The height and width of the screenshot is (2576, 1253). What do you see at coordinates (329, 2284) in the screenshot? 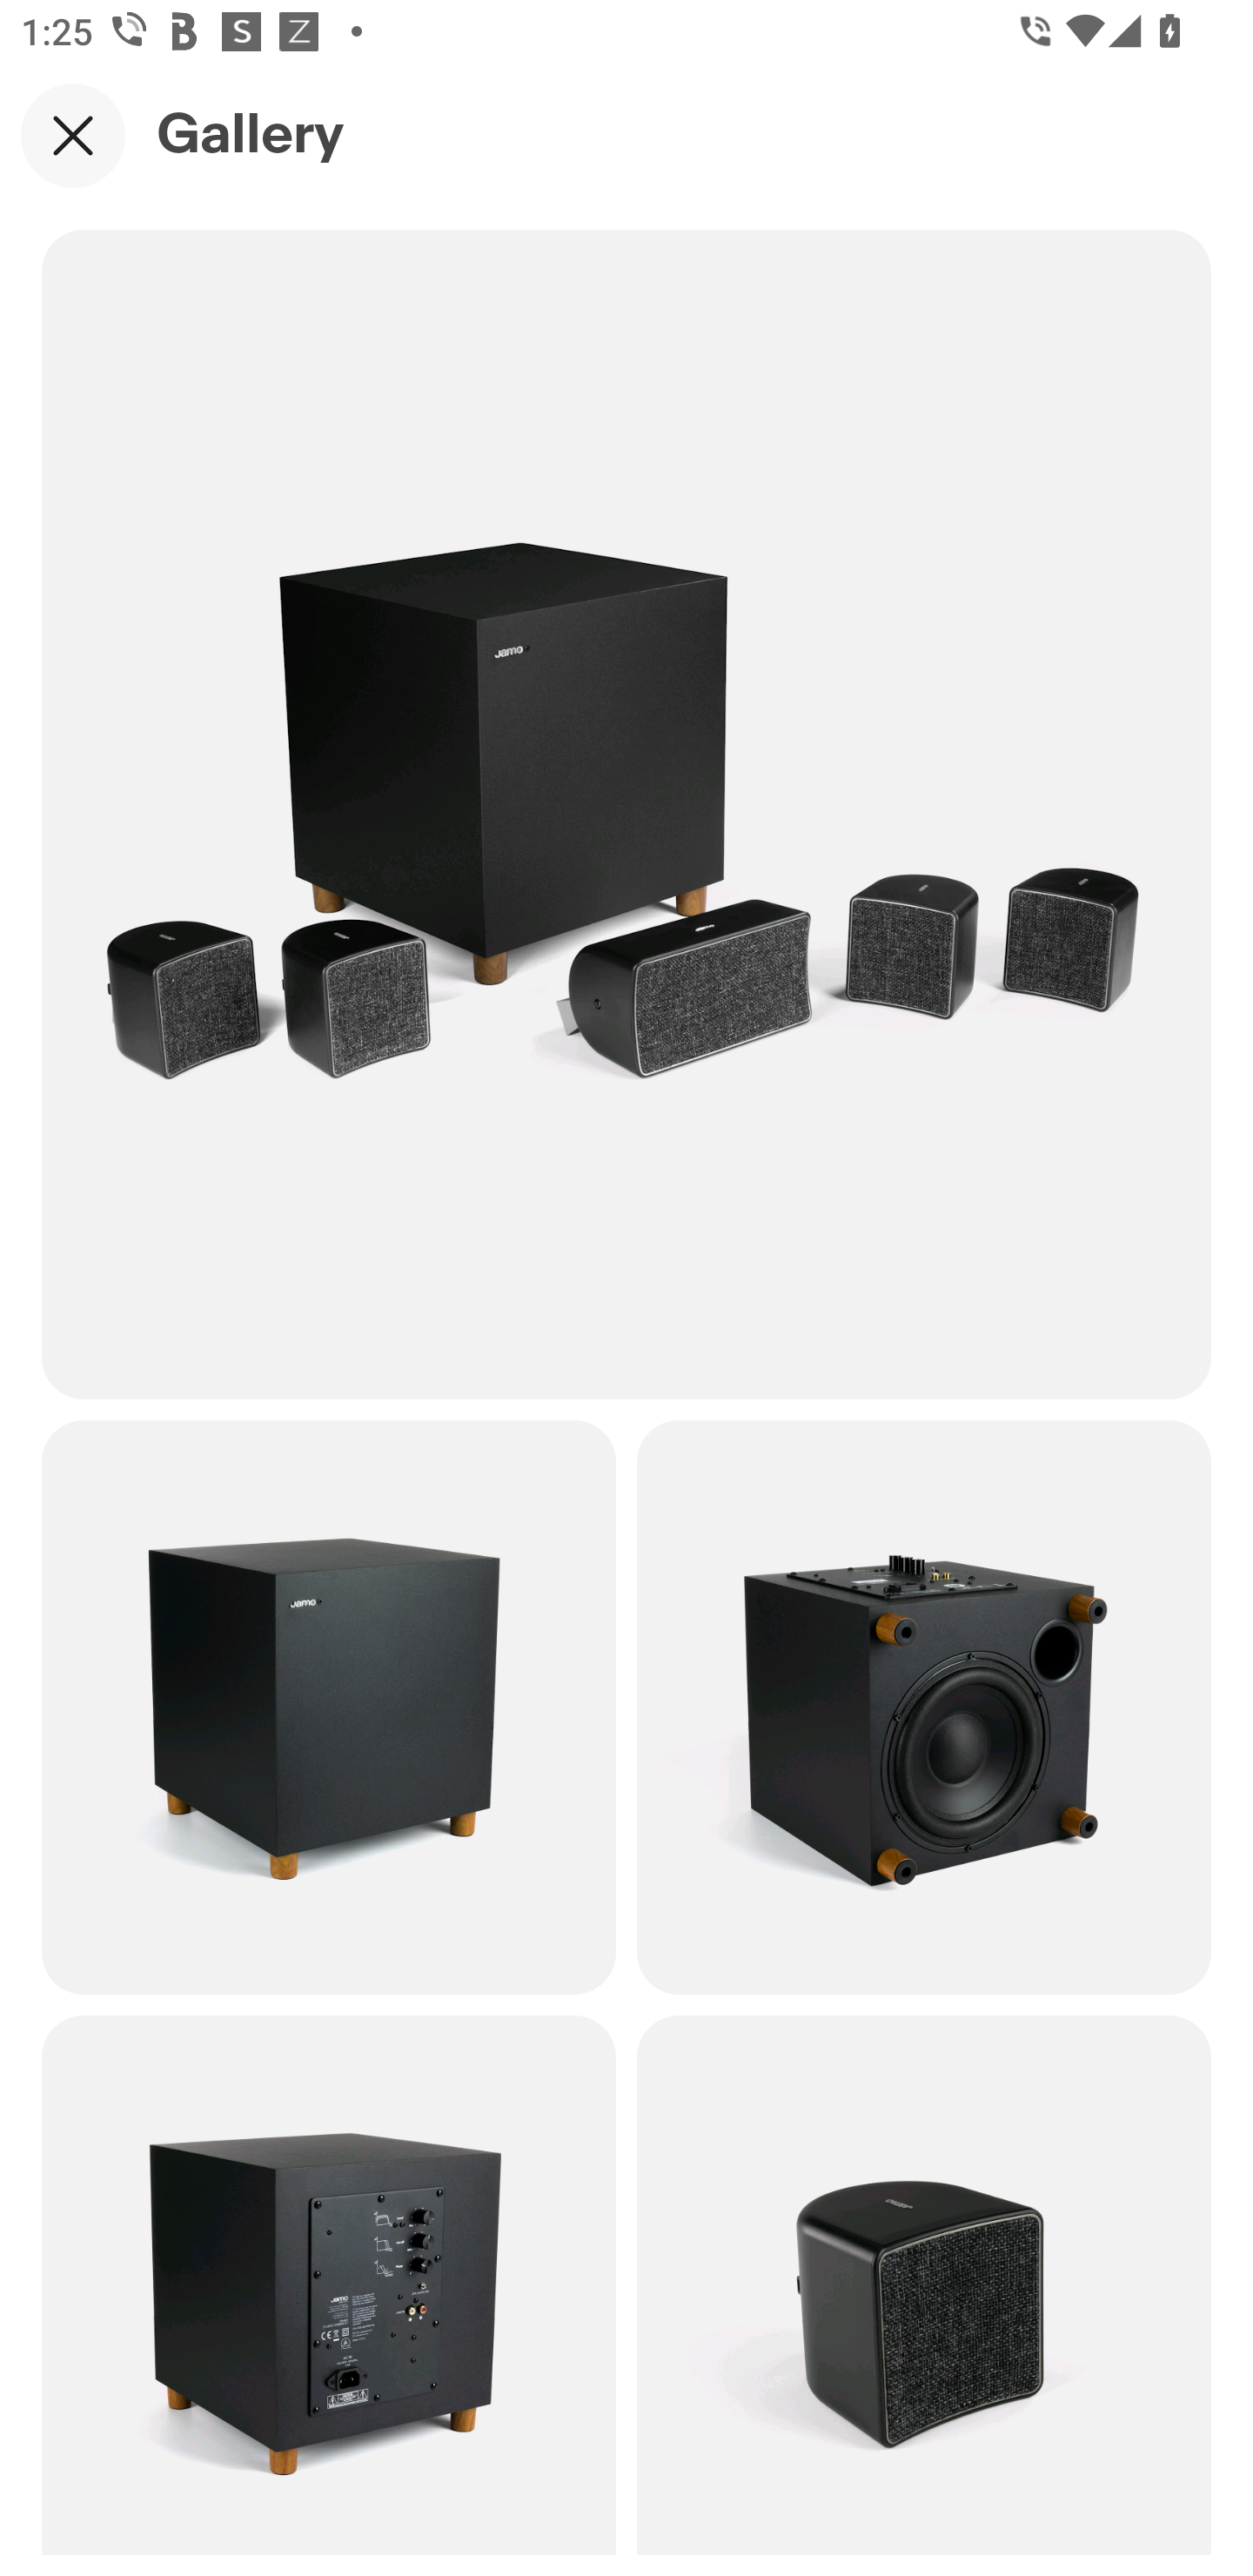
I see `Item image 4 of 13` at bounding box center [329, 2284].